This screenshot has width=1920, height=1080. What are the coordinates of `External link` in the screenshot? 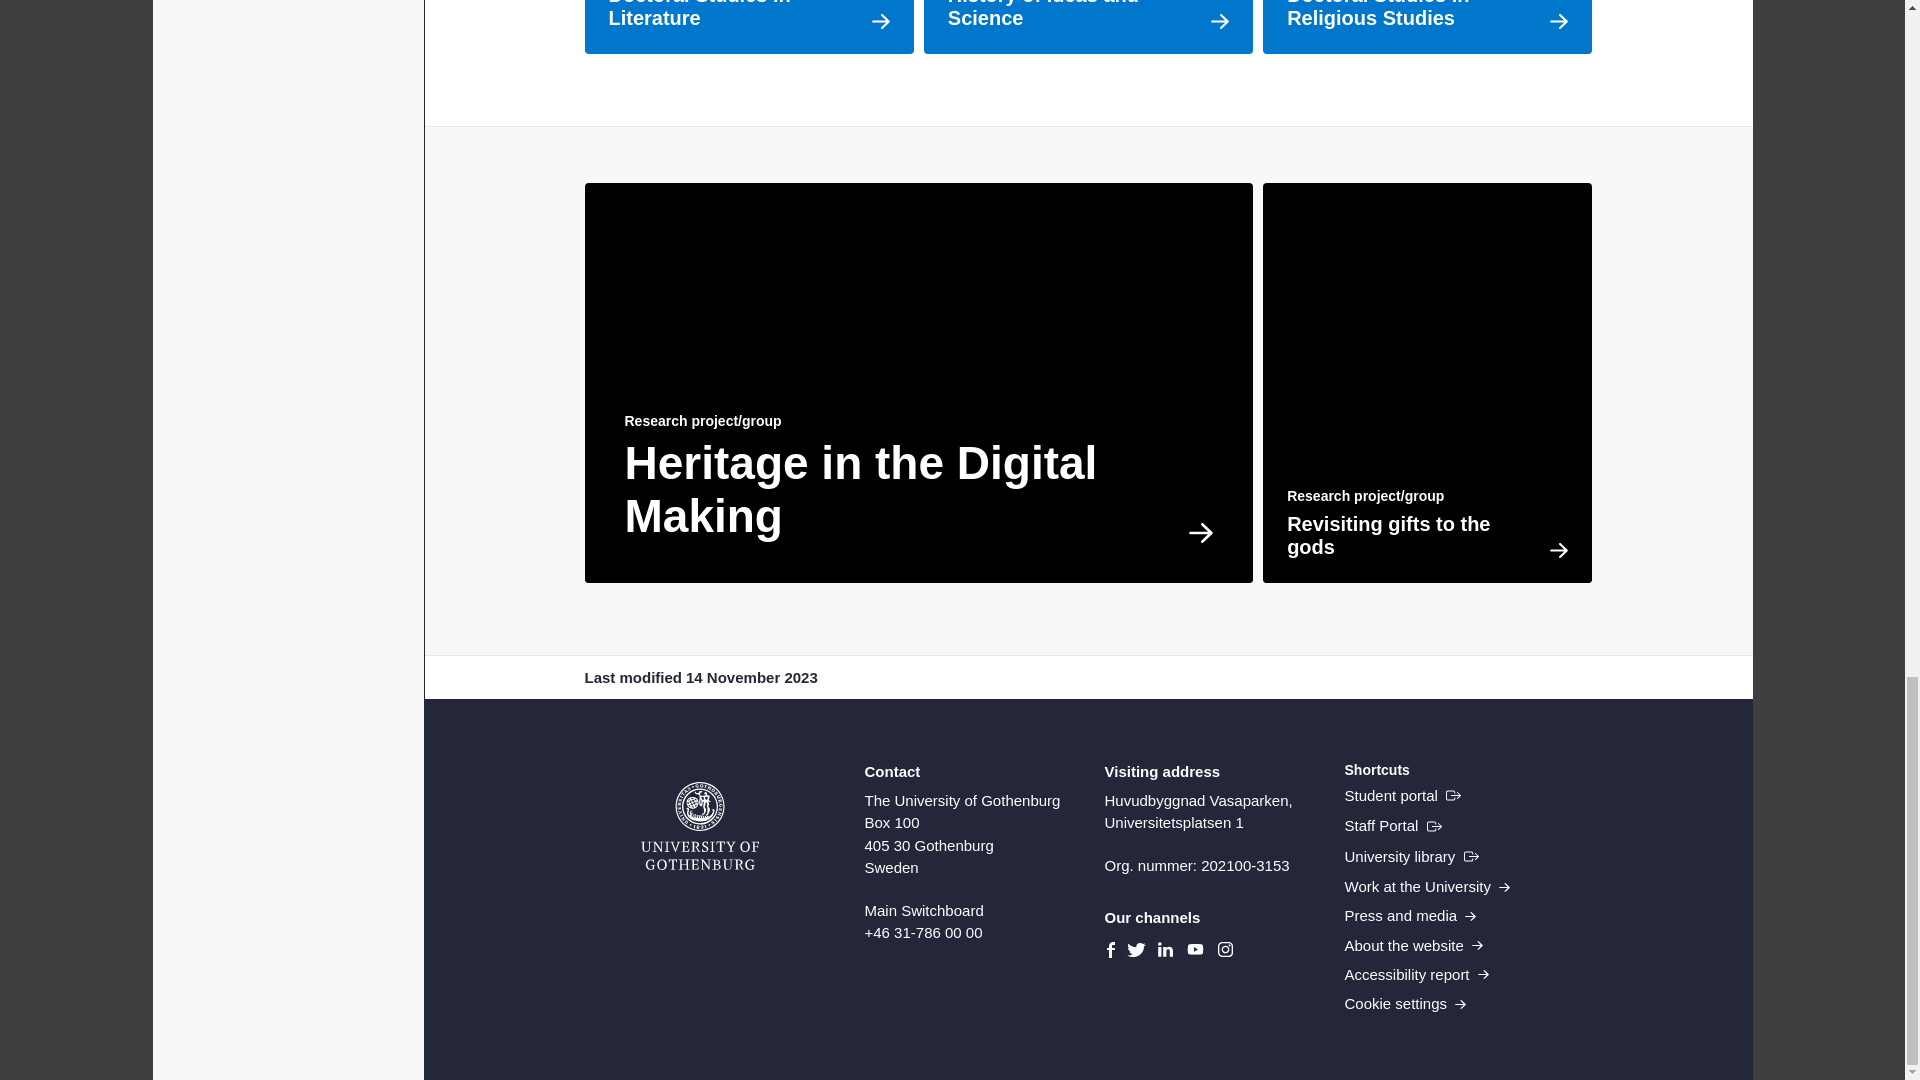 It's located at (1392, 826).